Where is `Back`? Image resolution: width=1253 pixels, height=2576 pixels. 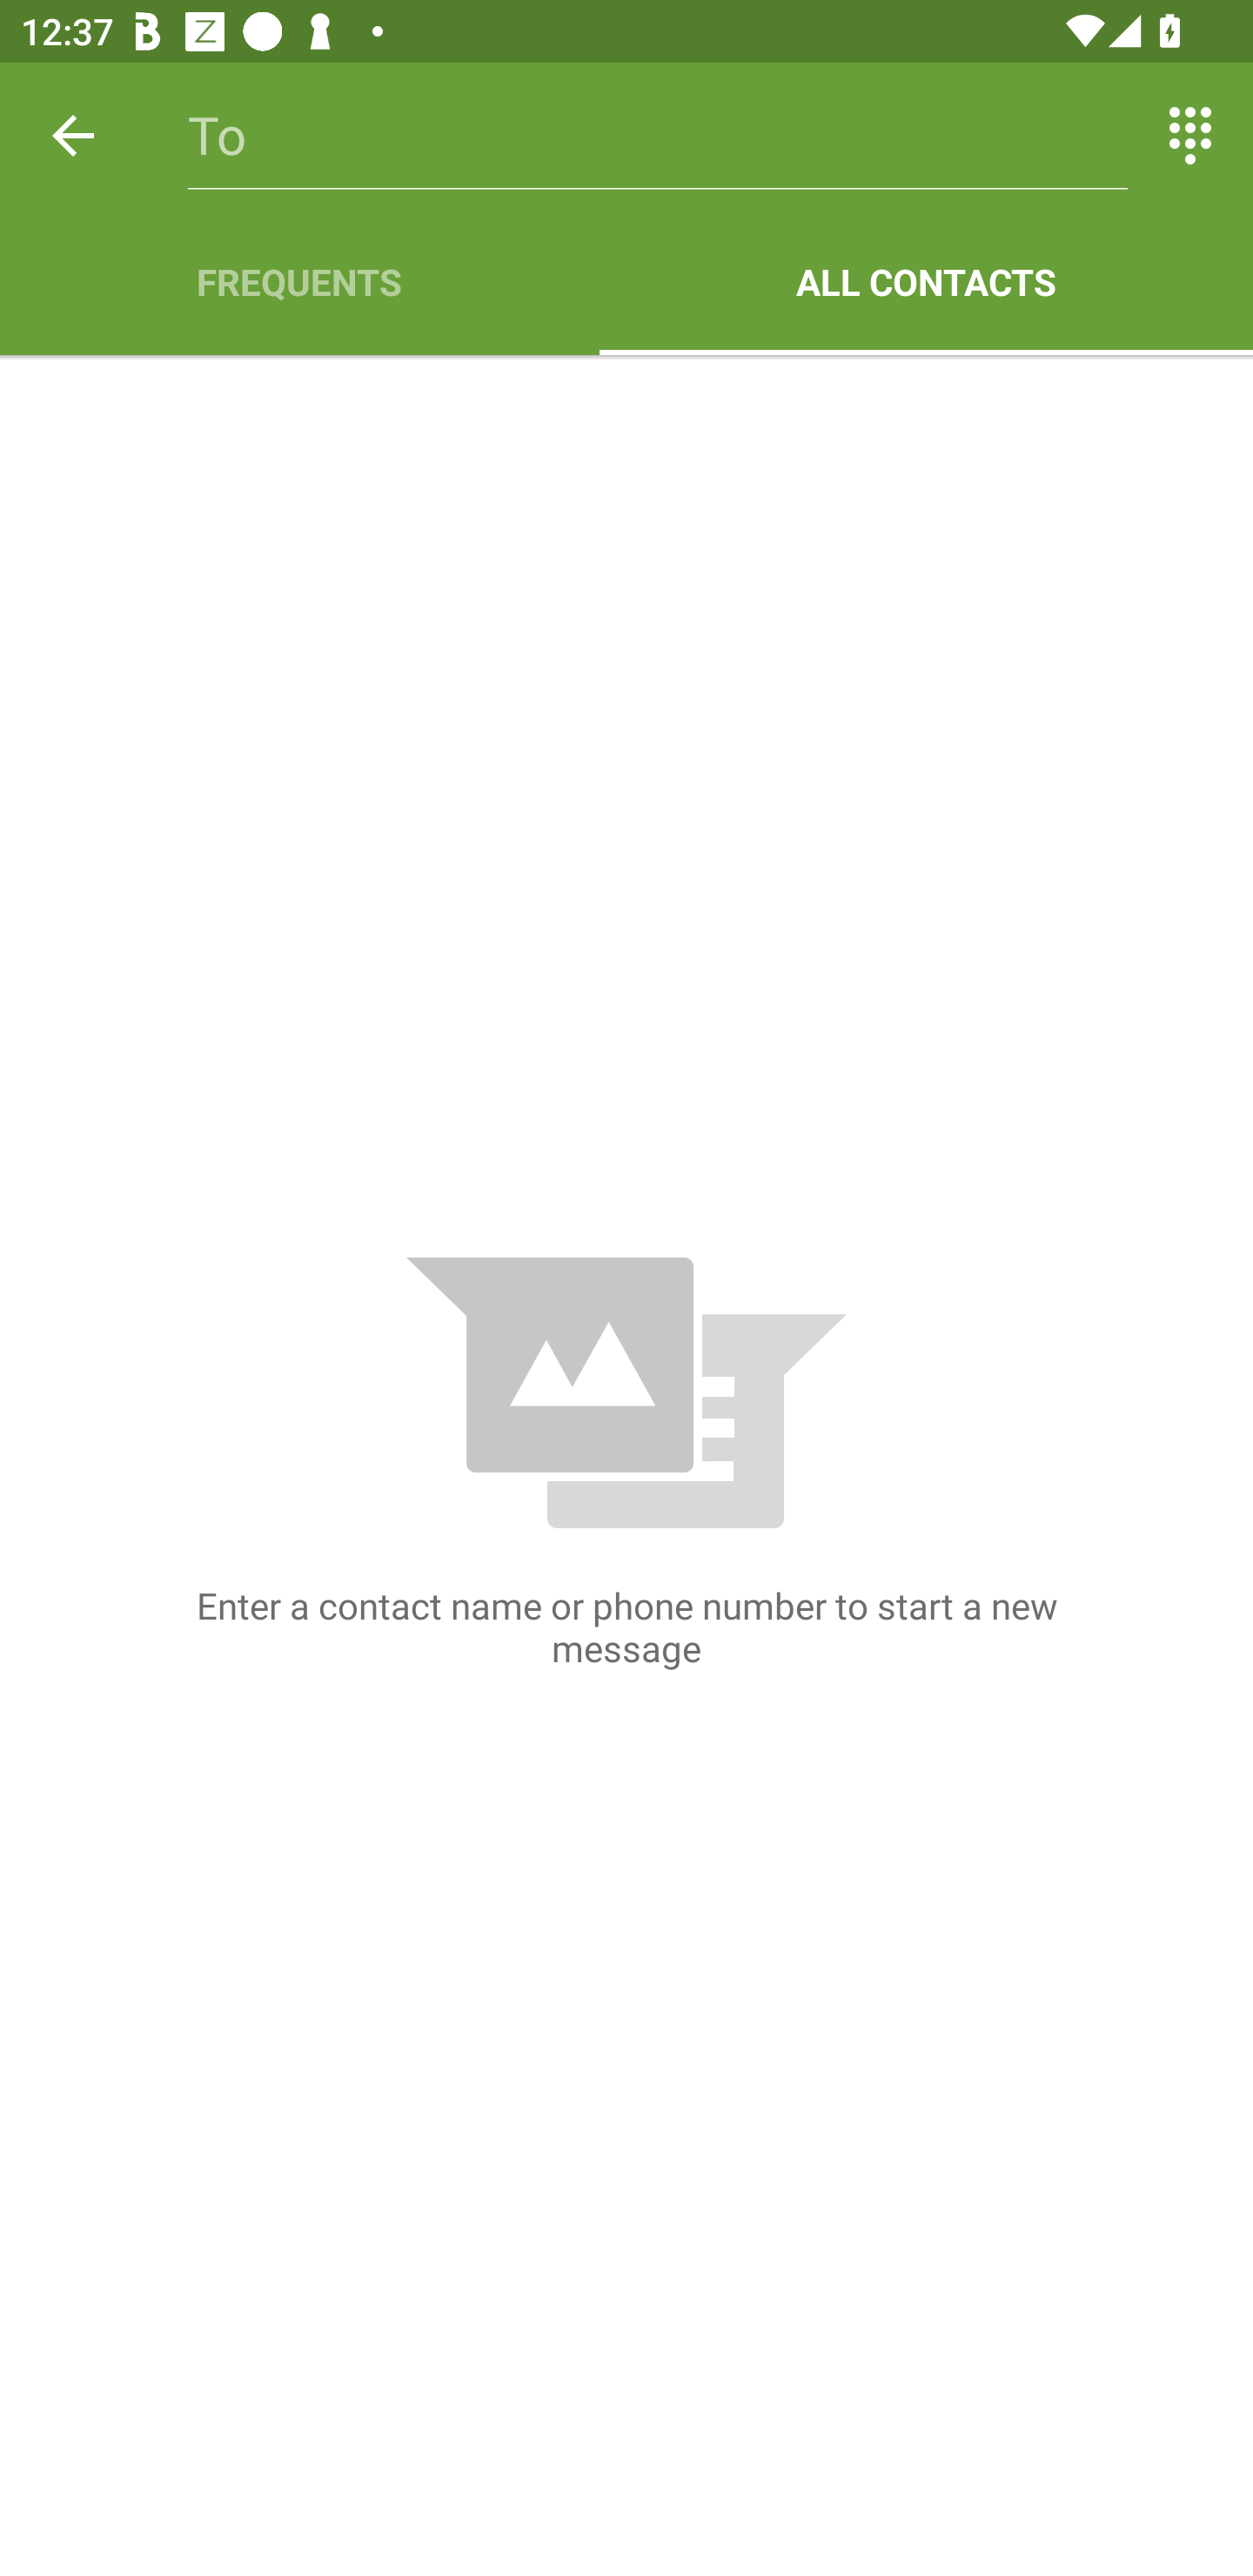
Back is located at coordinates (73, 135).